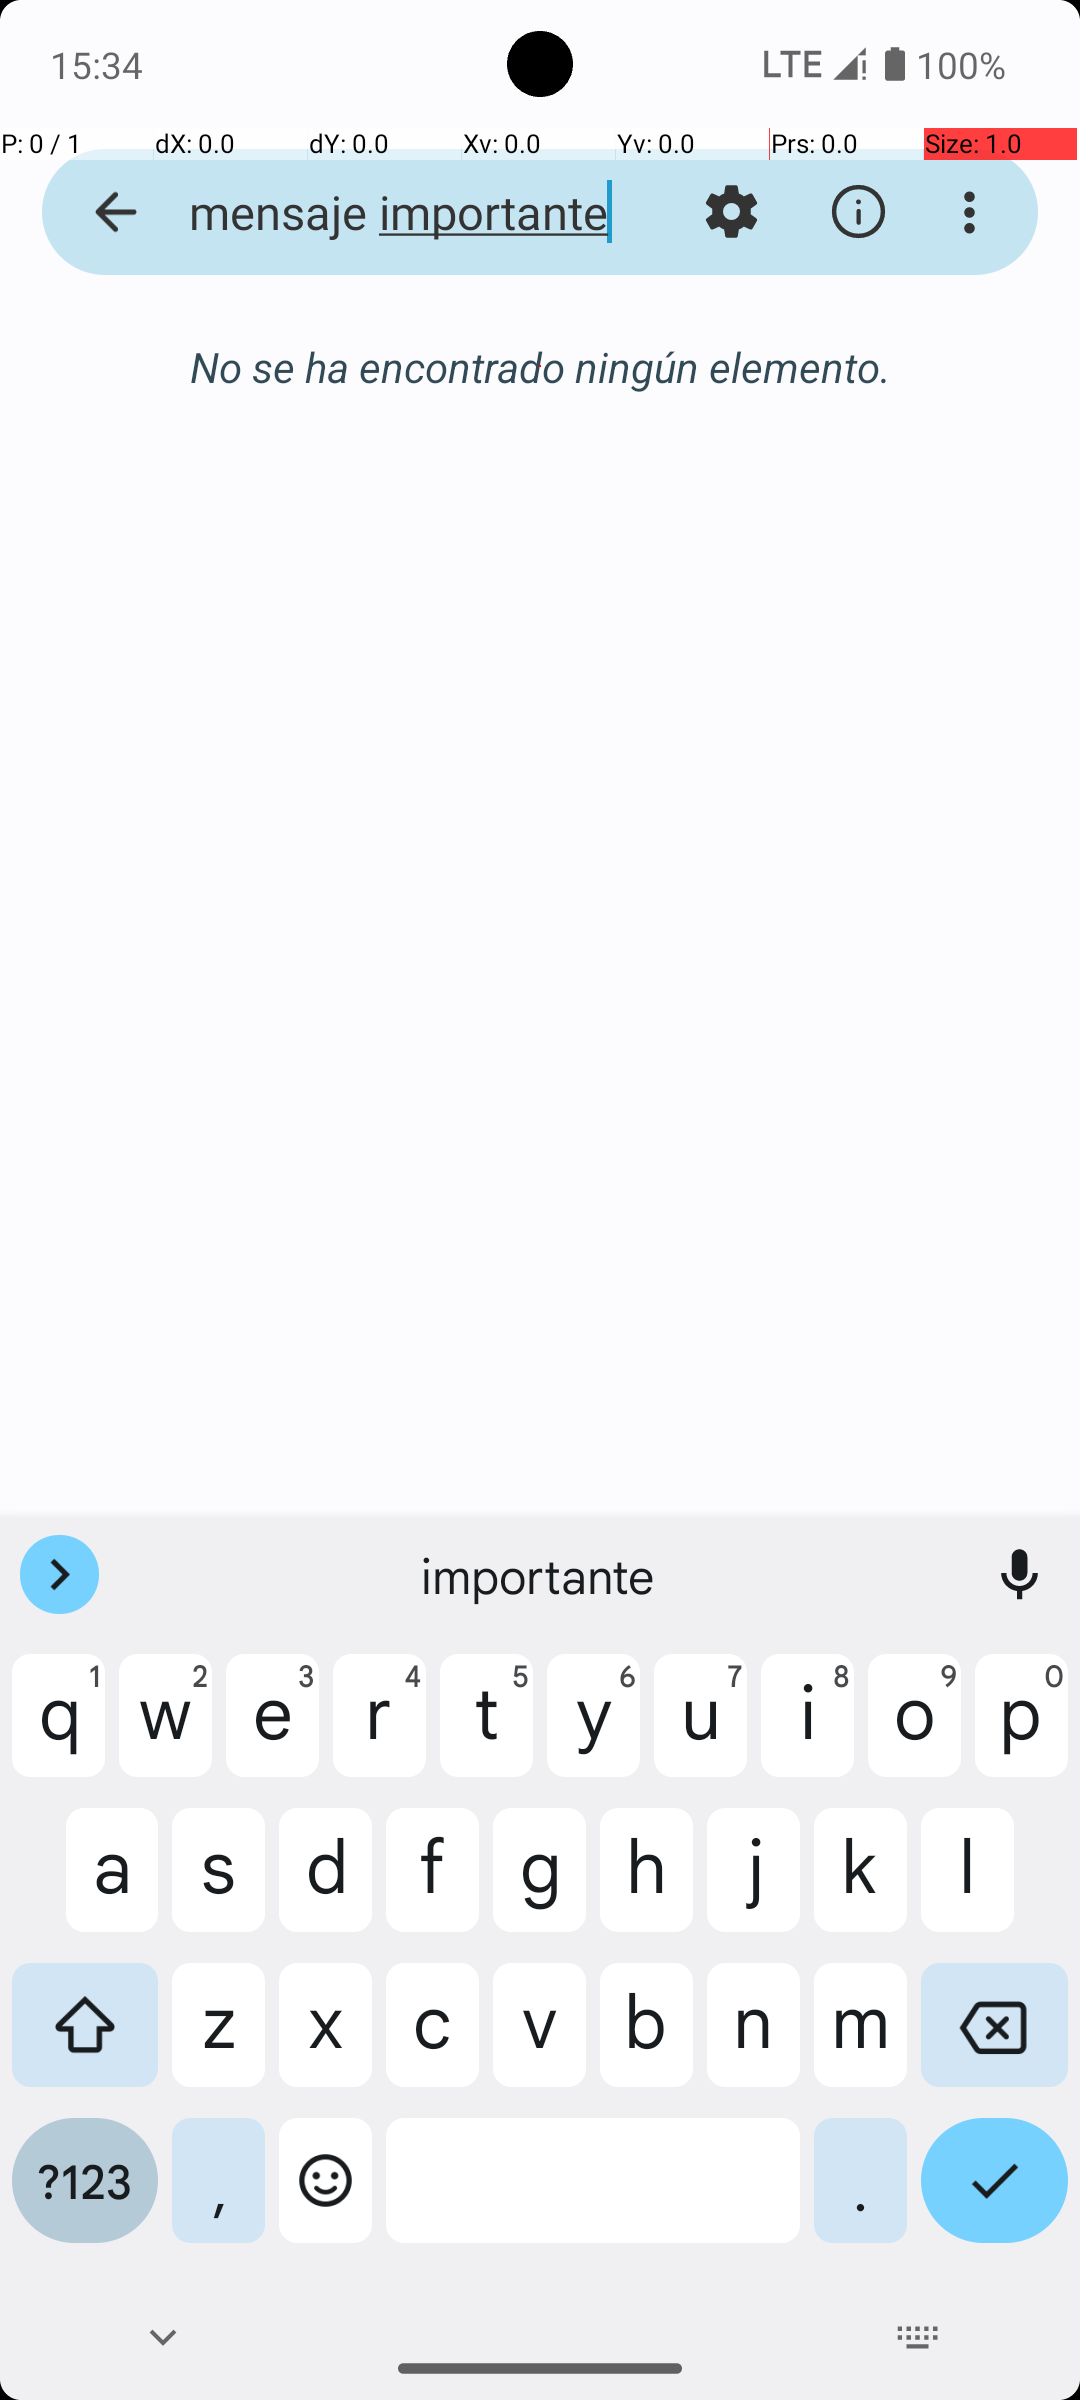 The width and height of the screenshot is (1080, 2400). Describe the element at coordinates (540, 476) in the screenshot. I see `Inicia una conversación` at that location.